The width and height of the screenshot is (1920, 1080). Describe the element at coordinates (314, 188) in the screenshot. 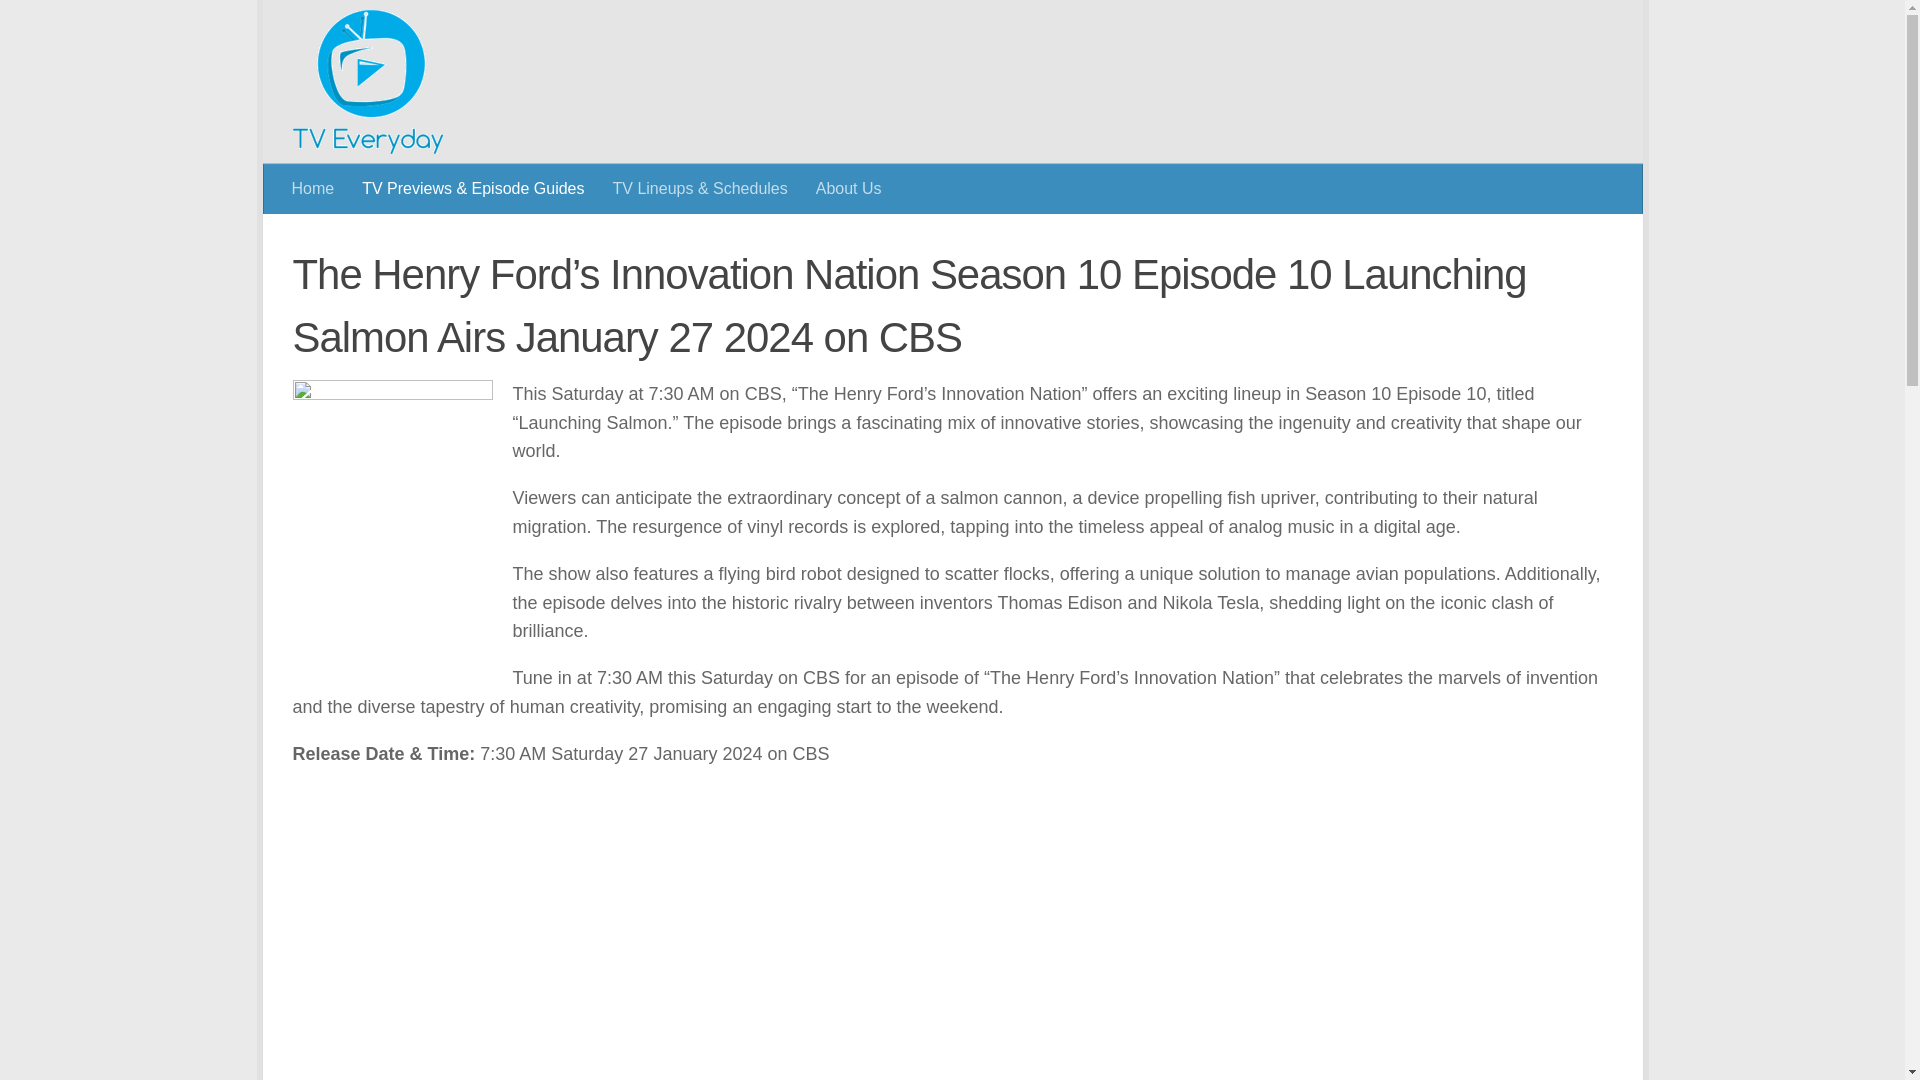

I see `Home` at that location.